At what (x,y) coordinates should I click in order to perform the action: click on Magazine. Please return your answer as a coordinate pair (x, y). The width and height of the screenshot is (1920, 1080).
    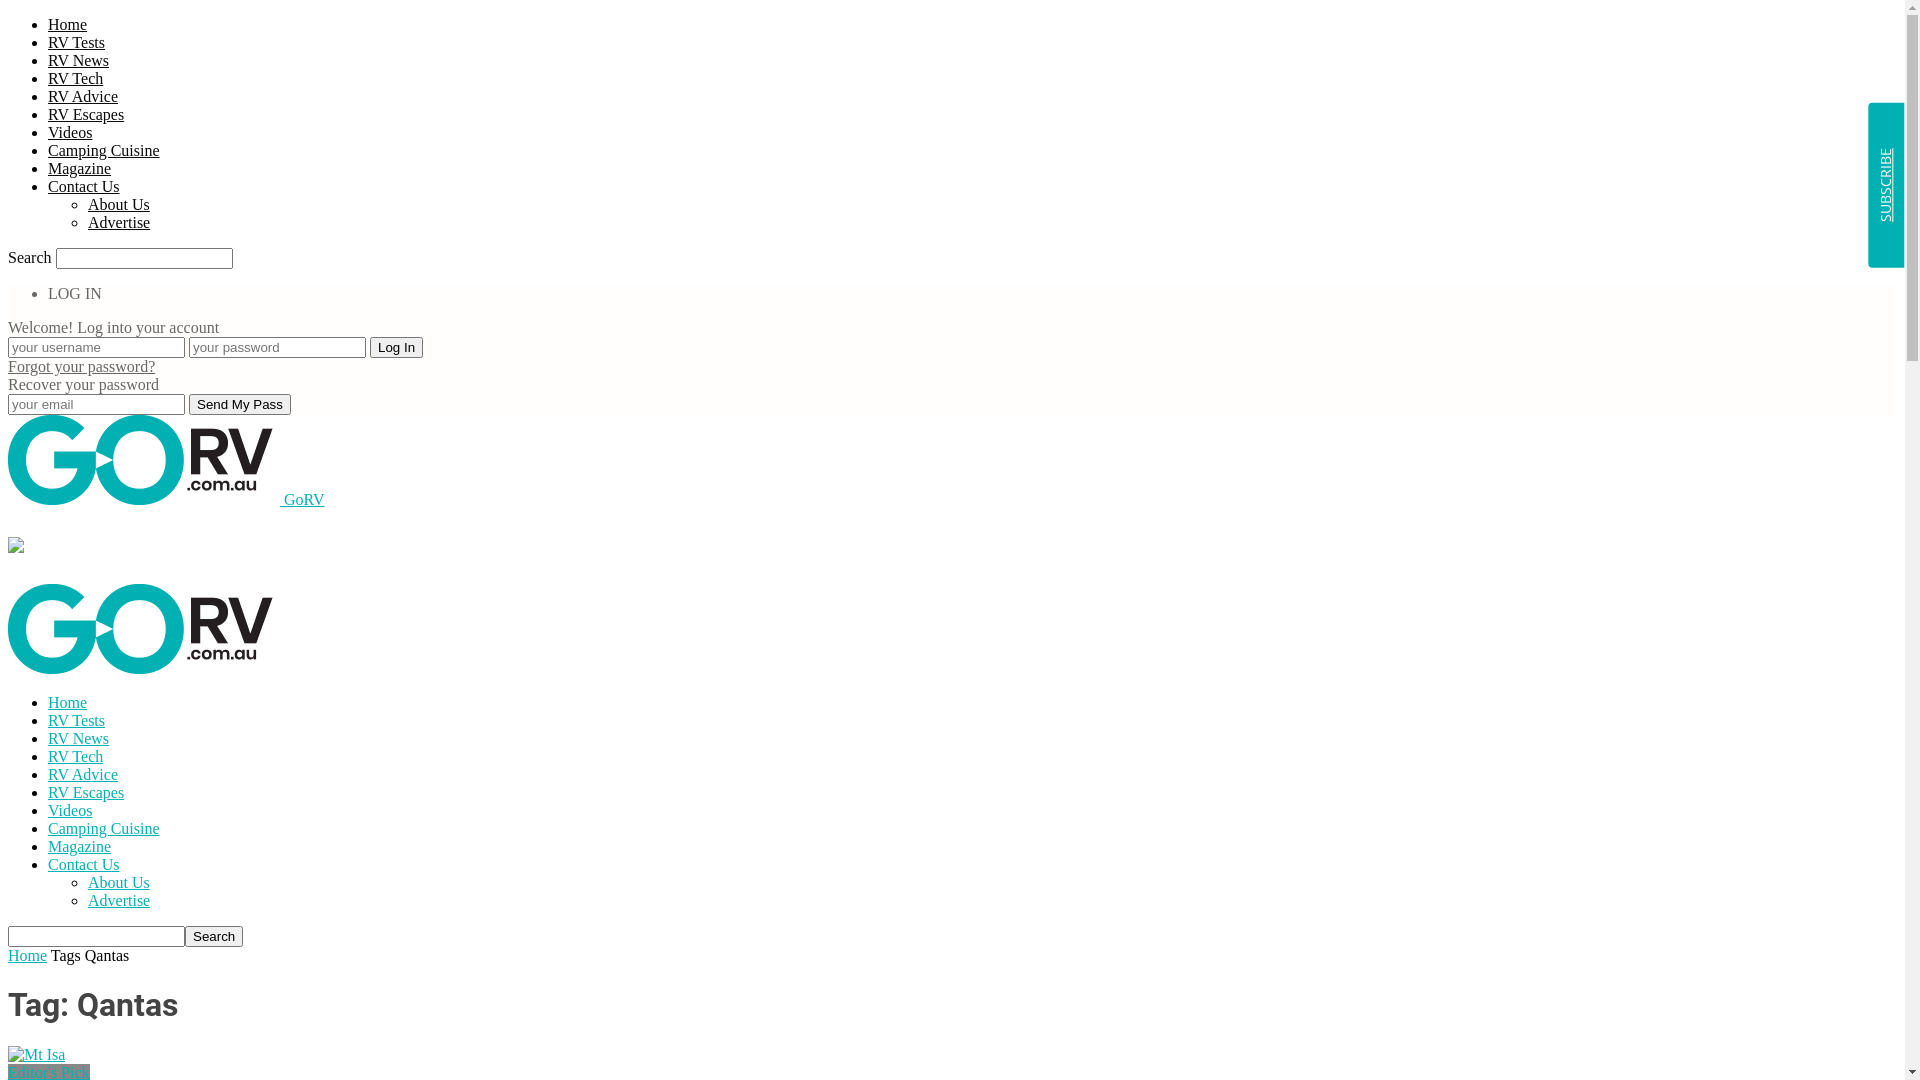
    Looking at the image, I should click on (80, 168).